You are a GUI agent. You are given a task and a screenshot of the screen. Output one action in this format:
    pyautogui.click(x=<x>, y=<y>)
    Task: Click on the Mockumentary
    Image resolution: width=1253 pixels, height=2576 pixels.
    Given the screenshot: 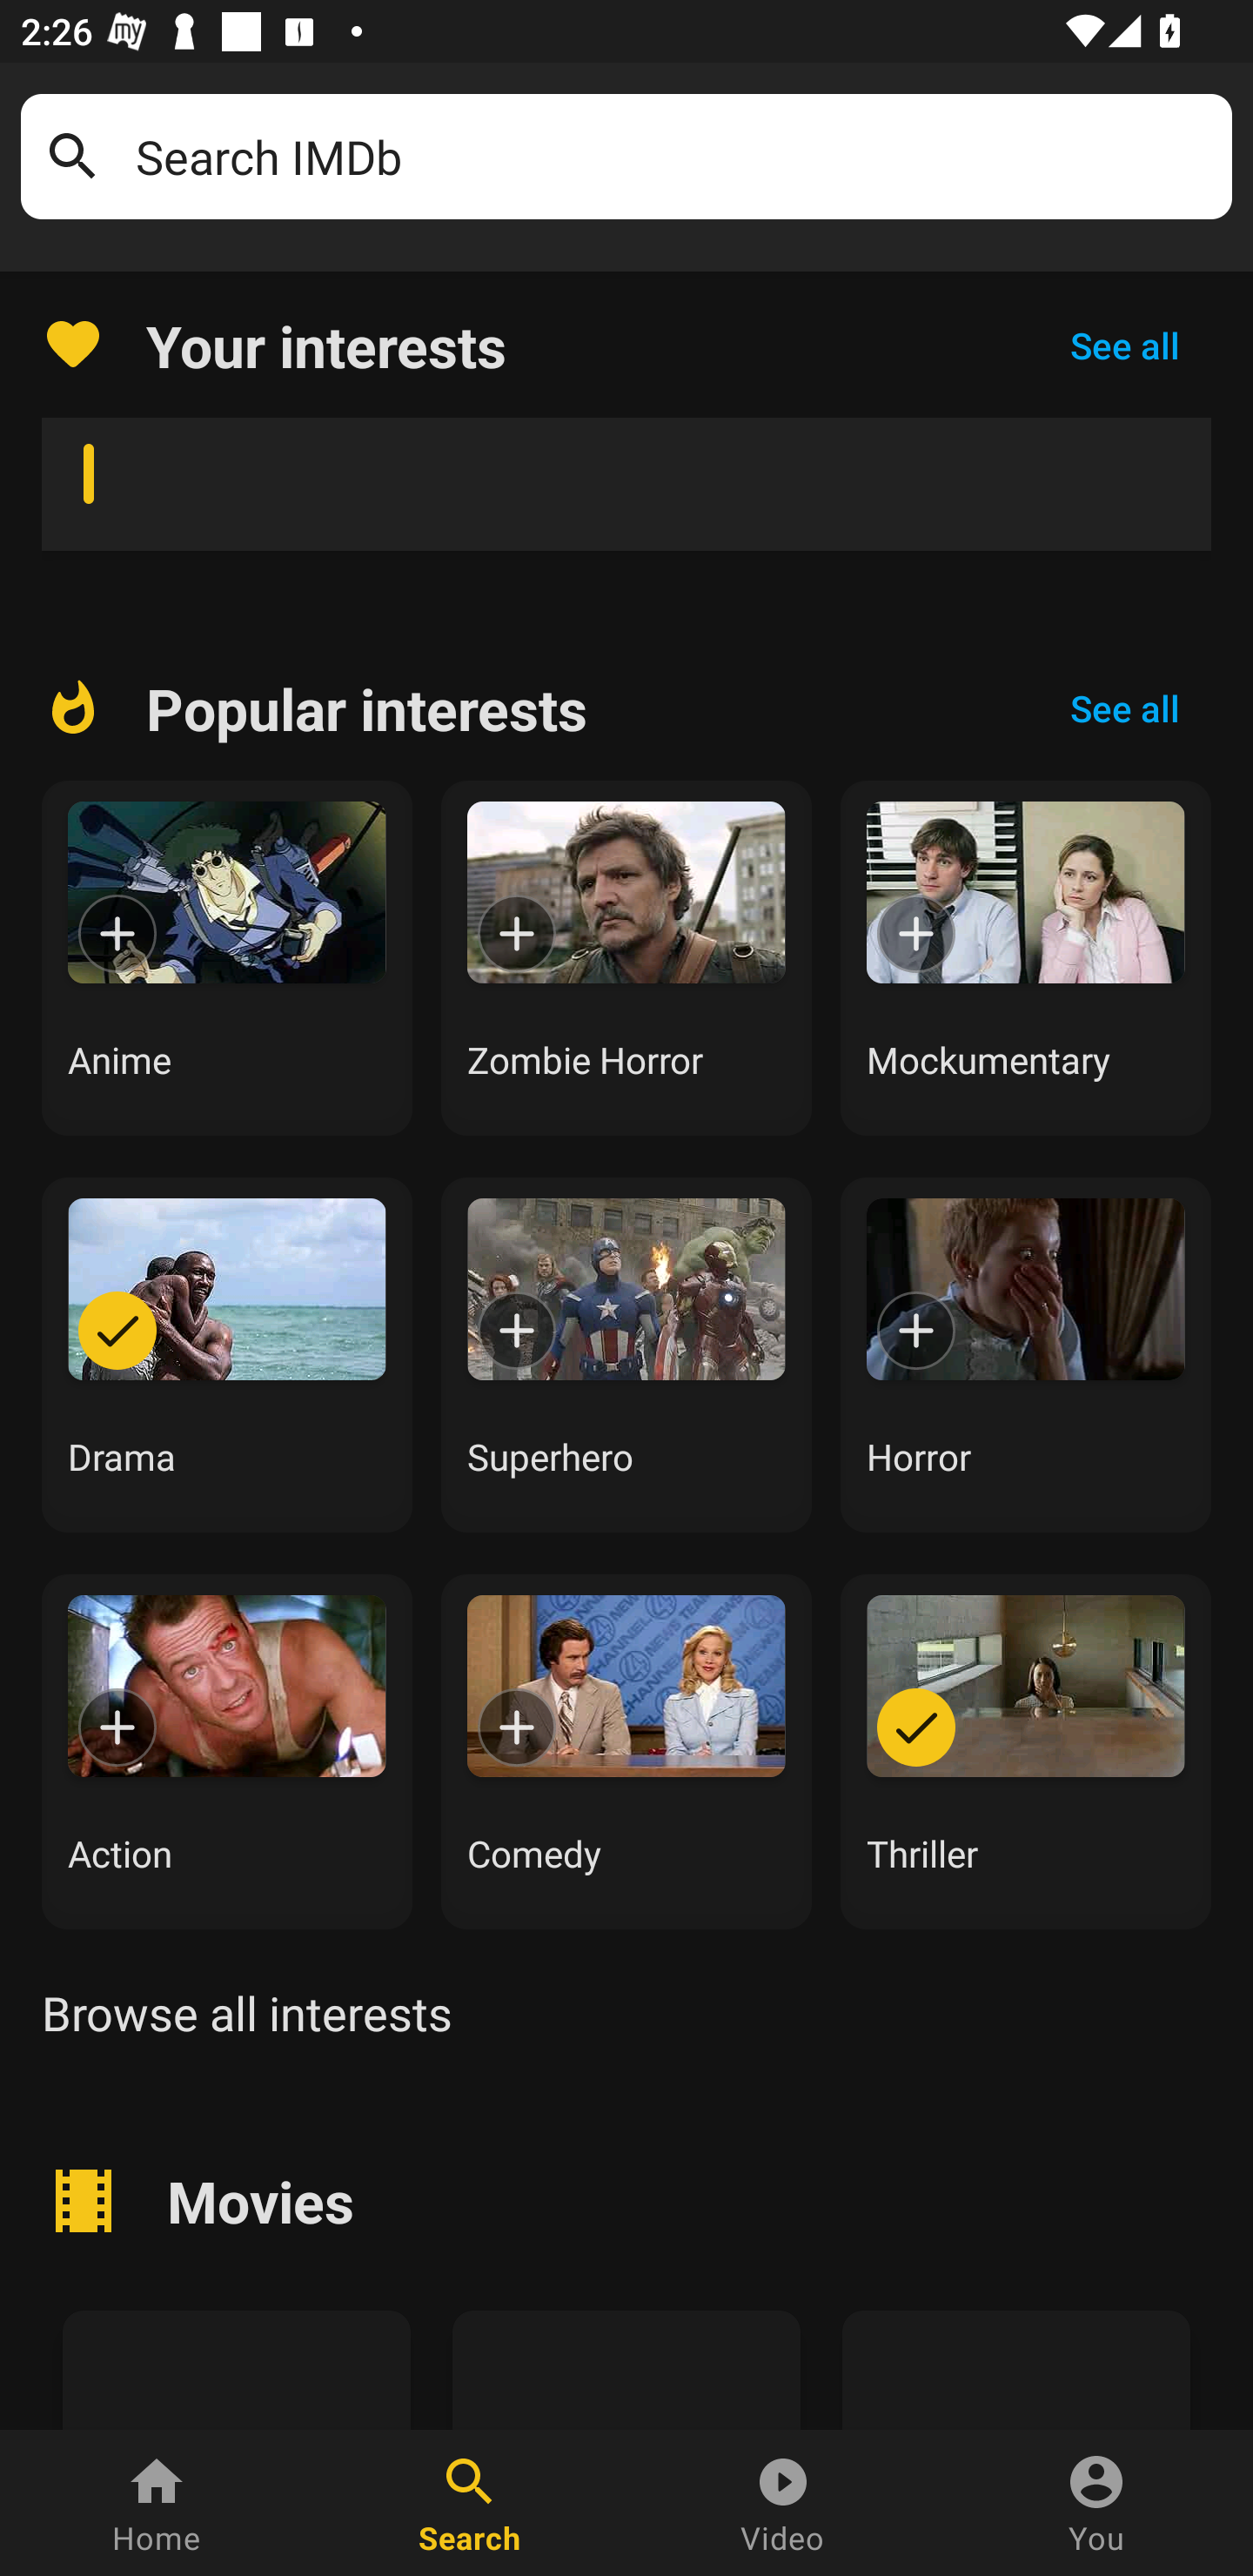 What is the action you would take?
    pyautogui.click(x=1026, y=958)
    